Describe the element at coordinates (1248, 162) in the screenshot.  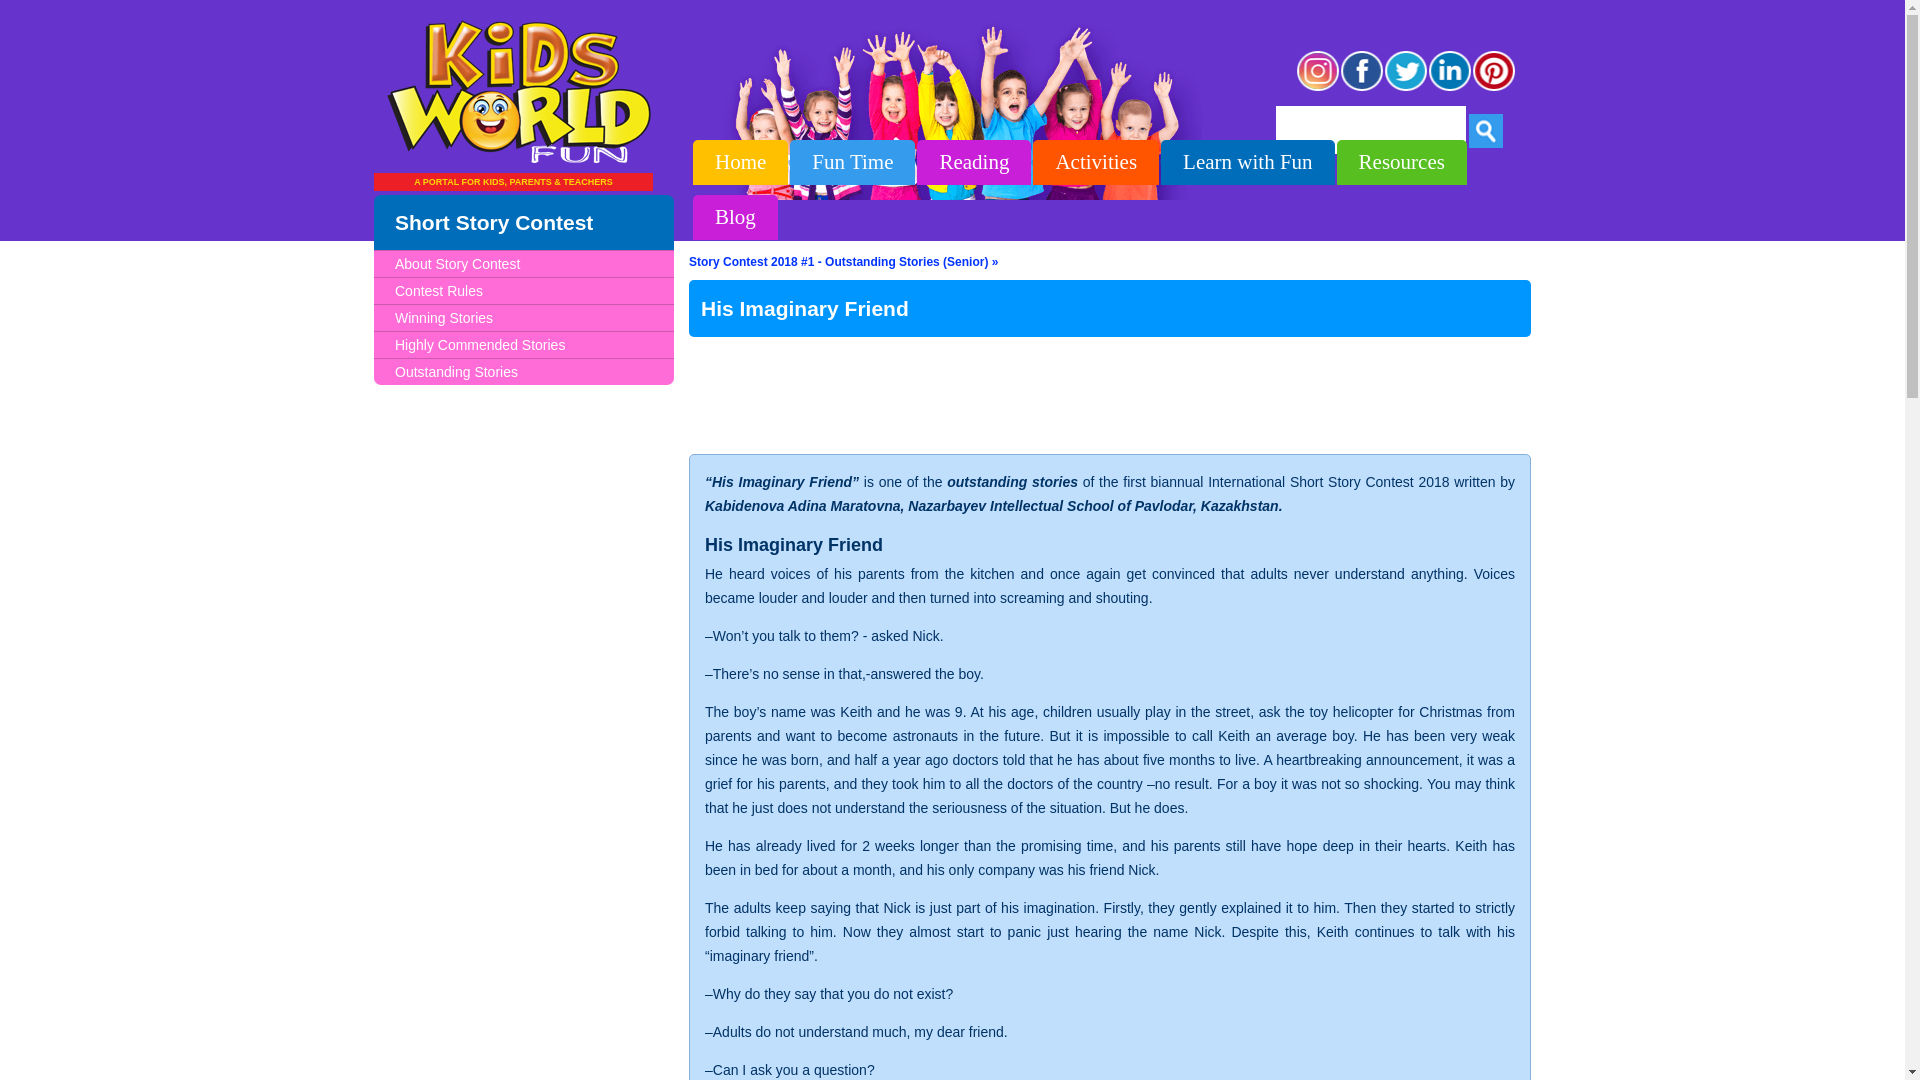
I see `Learn with Fun` at that location.